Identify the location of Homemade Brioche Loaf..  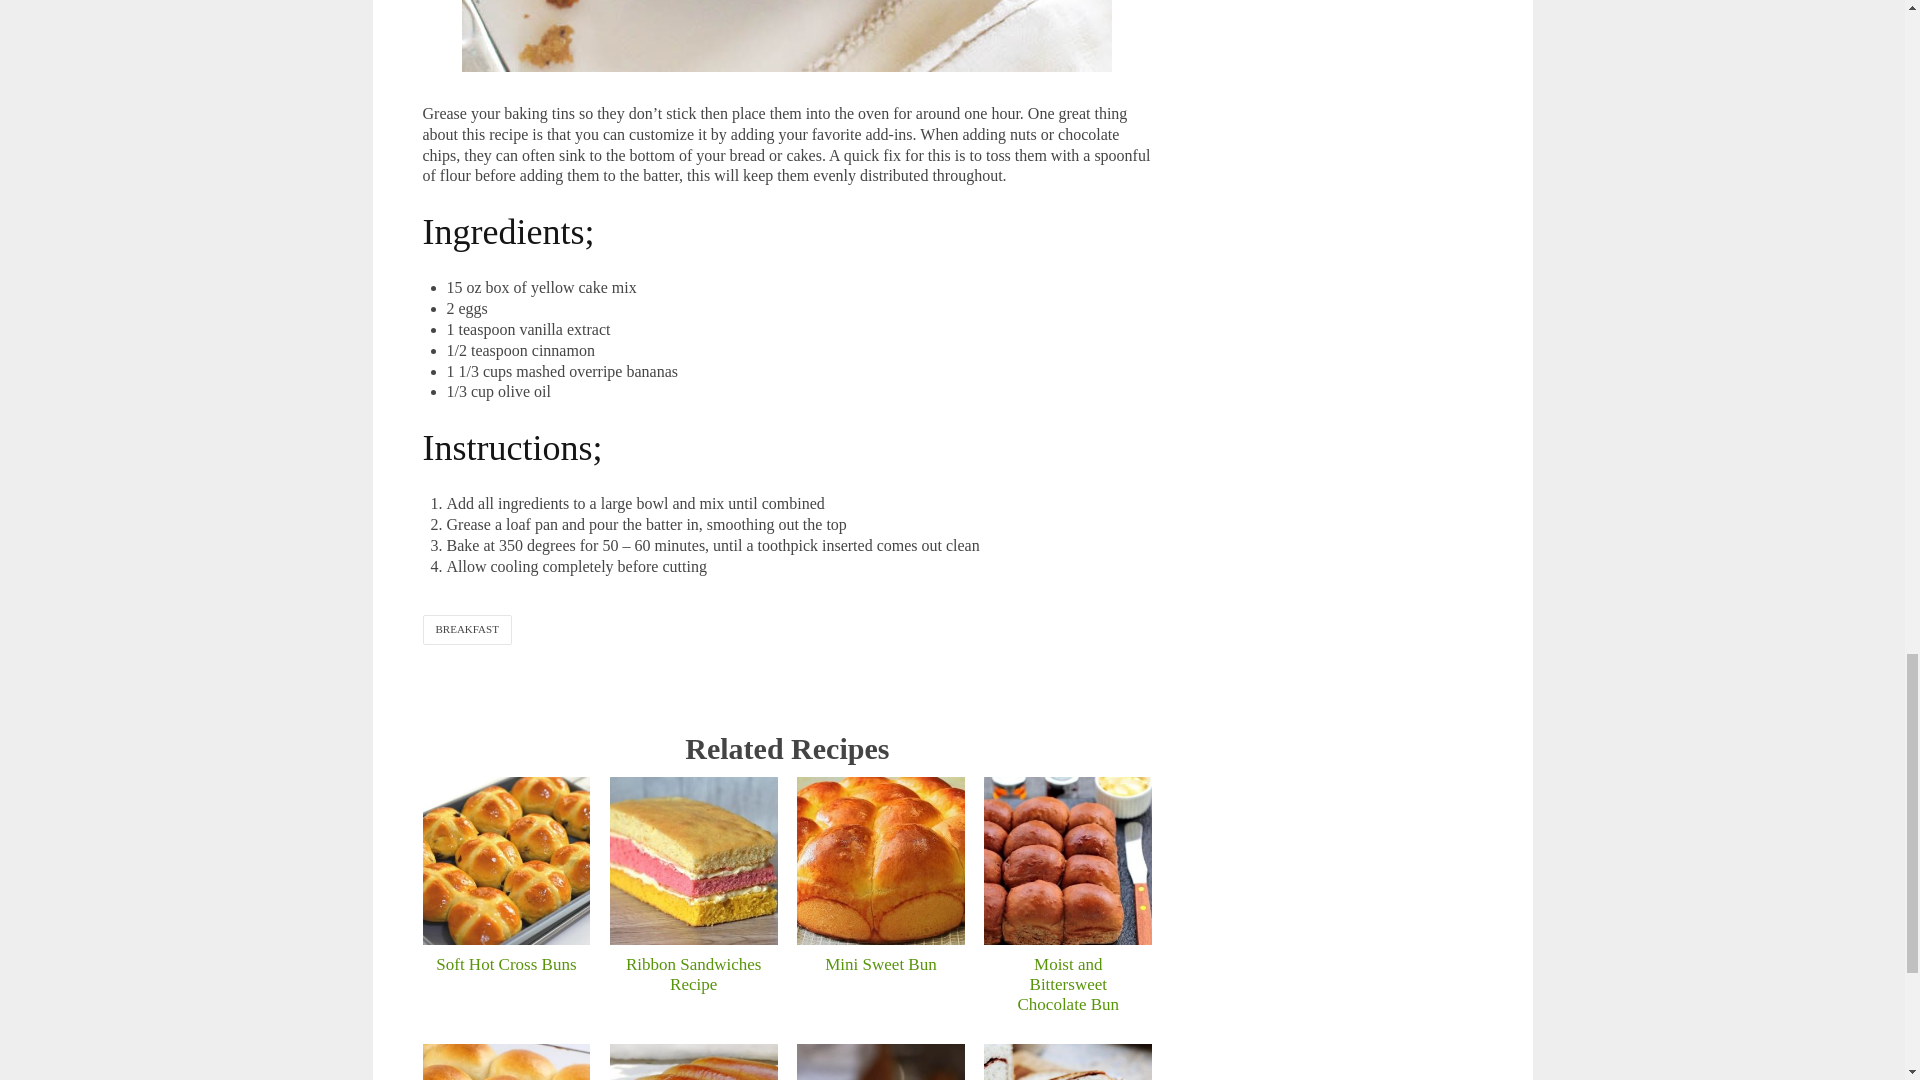
(880, 1062).